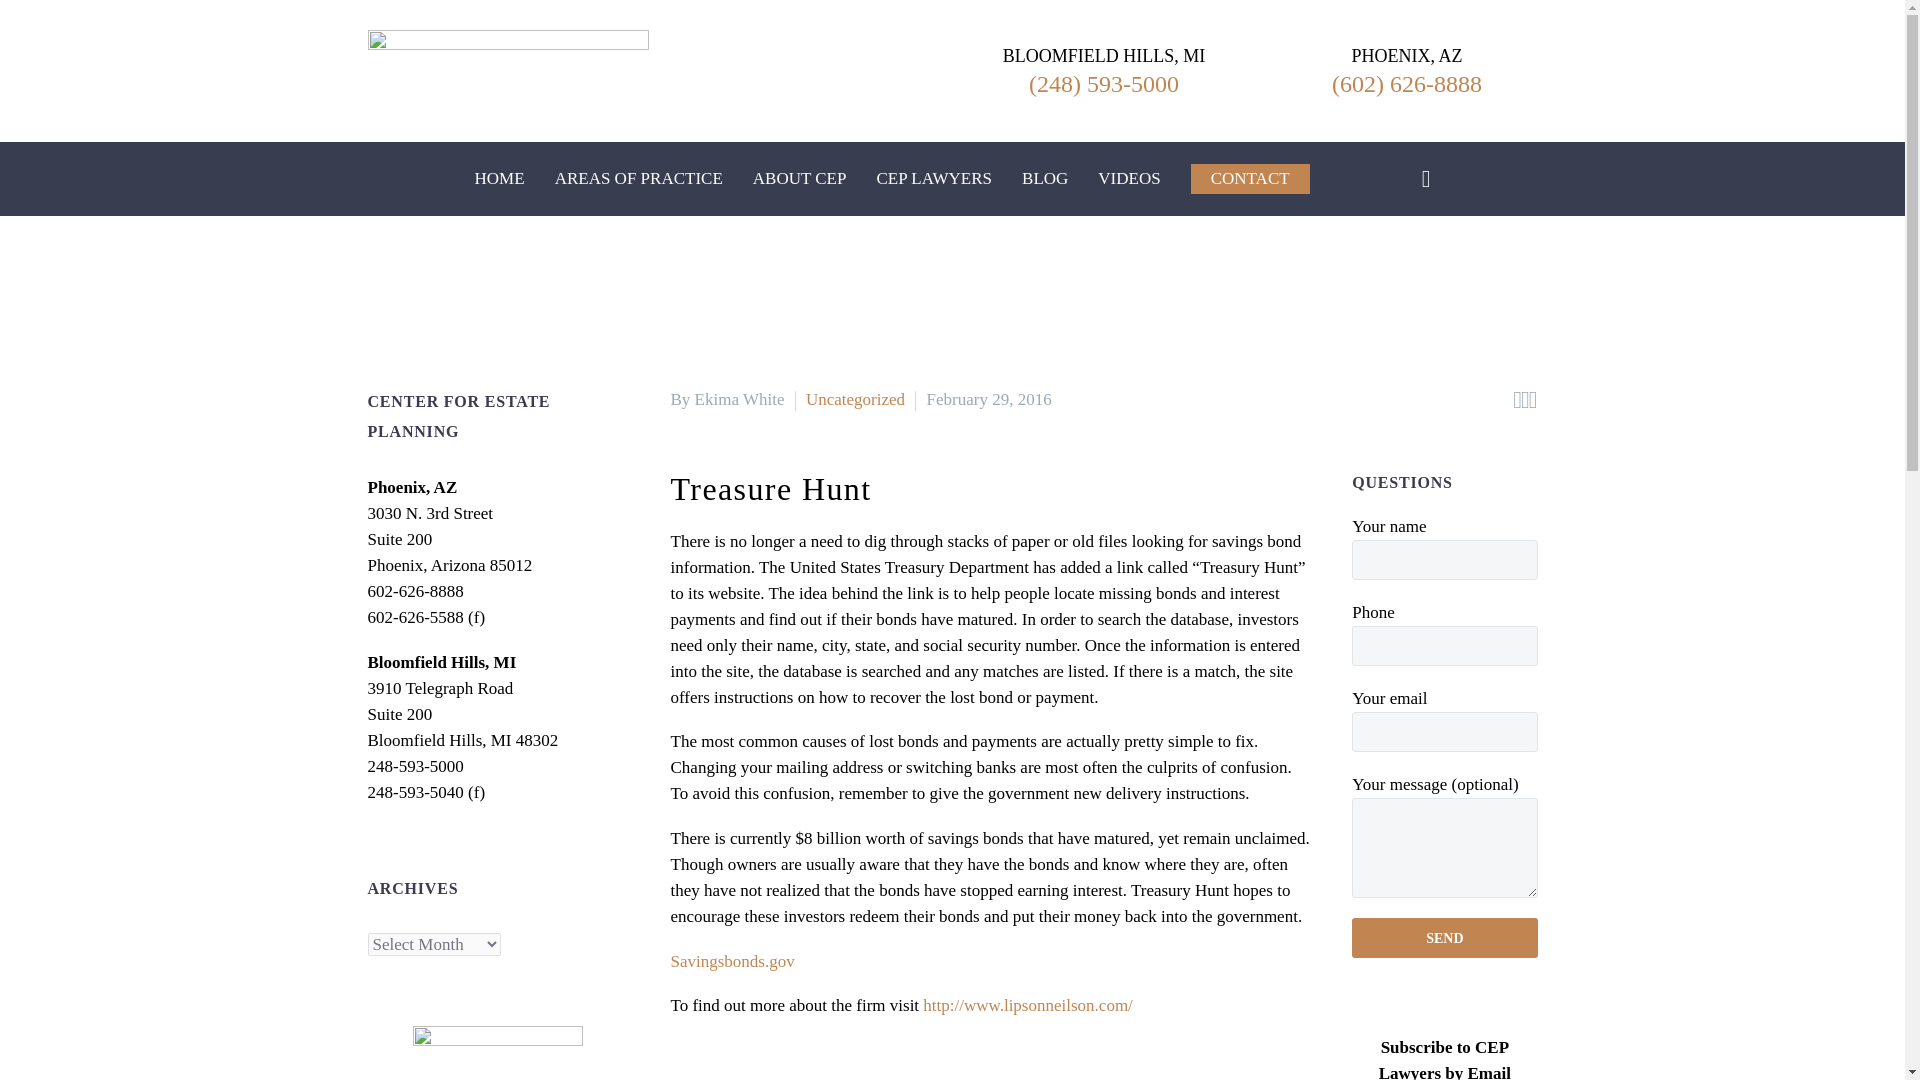  What do you see at coordinates (934, 179) in the screenshot?
I see `CEP LAWYERS` at bounding box center [934, 179].